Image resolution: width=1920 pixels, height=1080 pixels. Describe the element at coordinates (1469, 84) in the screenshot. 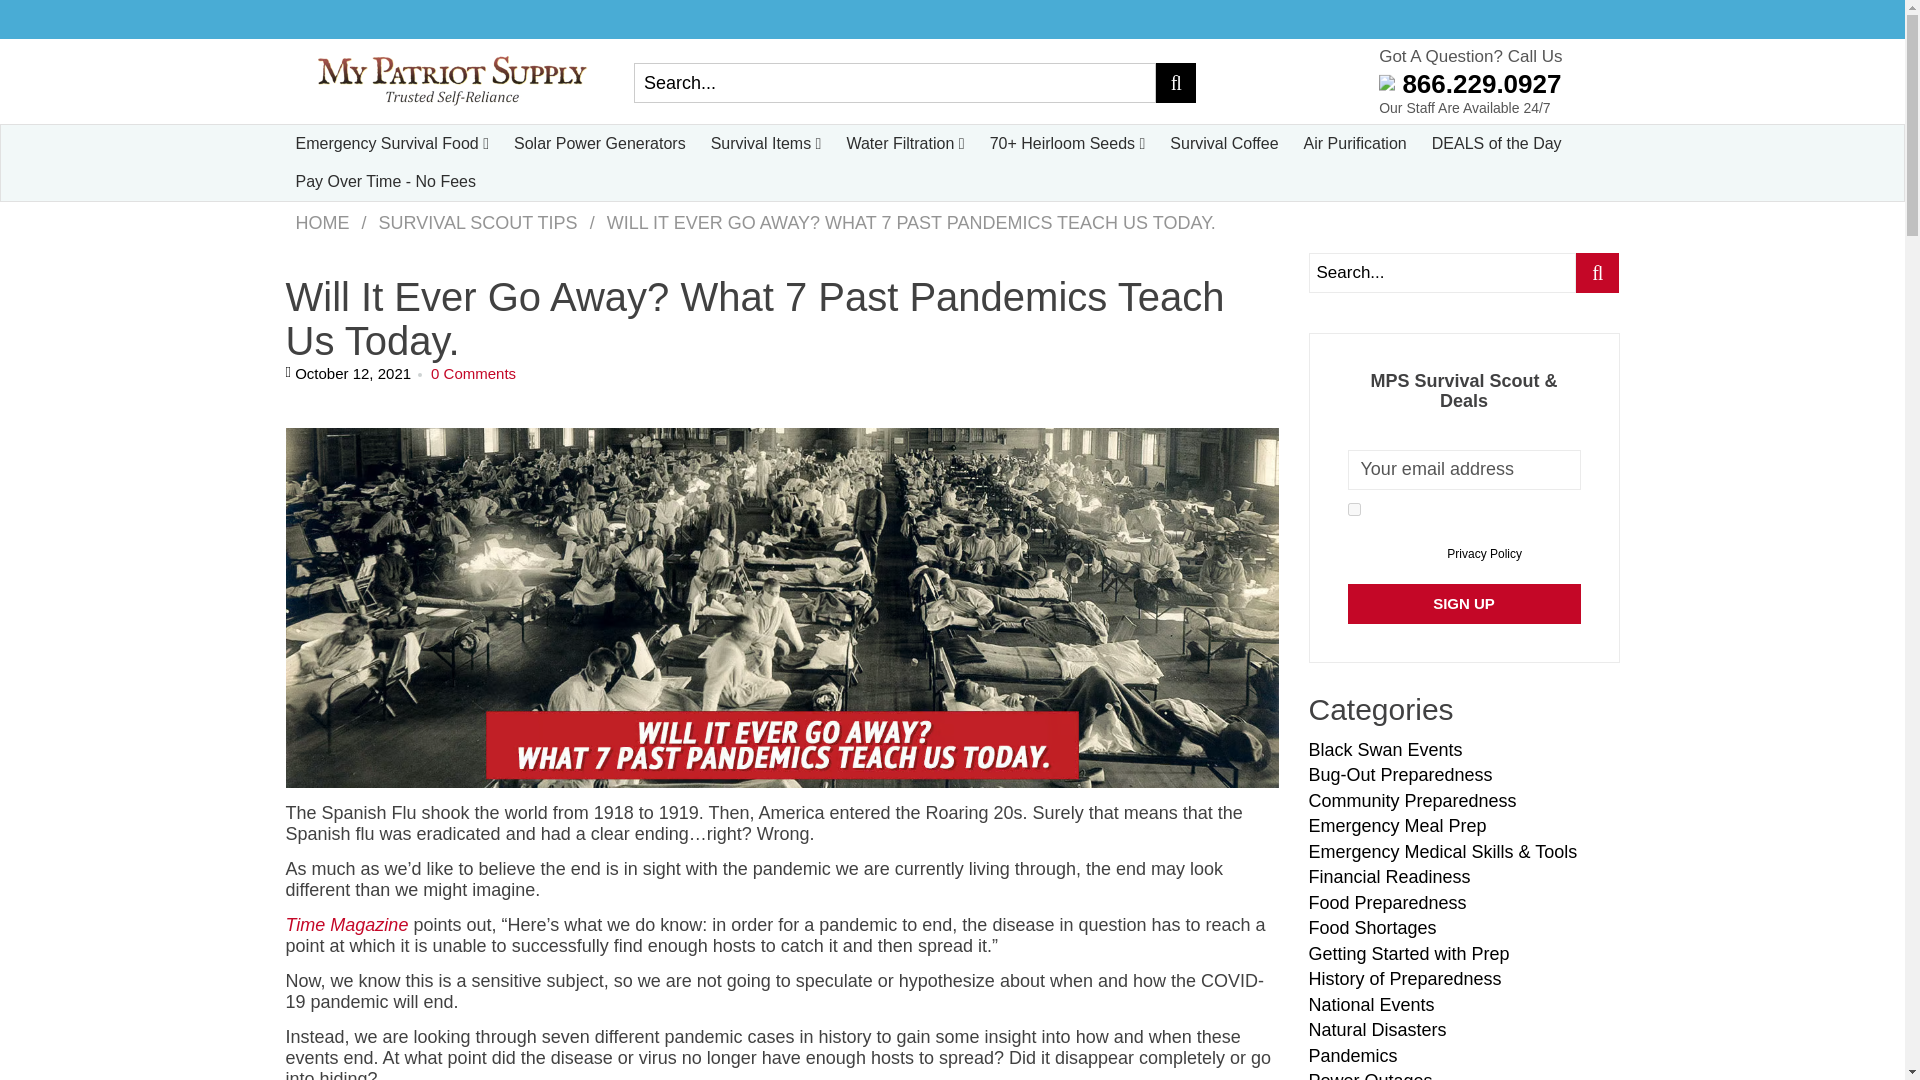

I see `866.229.0927` at that location.